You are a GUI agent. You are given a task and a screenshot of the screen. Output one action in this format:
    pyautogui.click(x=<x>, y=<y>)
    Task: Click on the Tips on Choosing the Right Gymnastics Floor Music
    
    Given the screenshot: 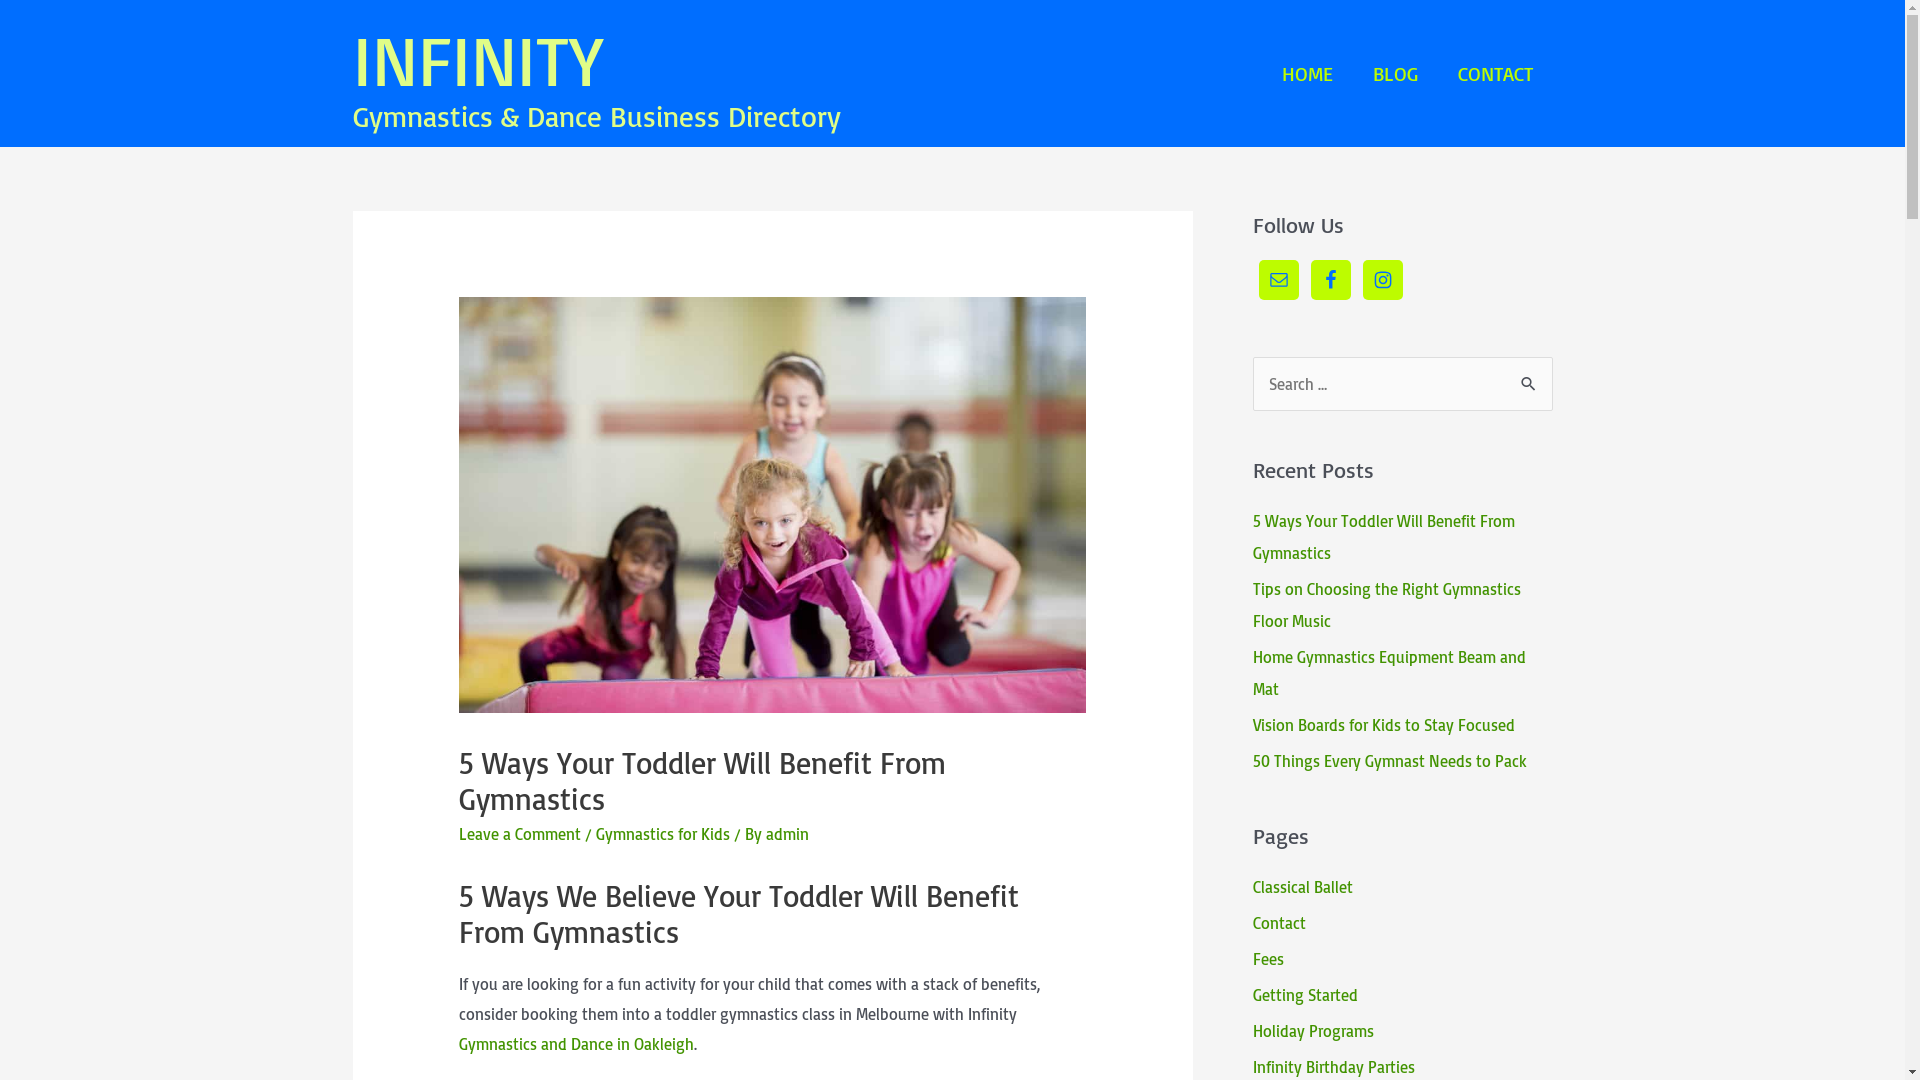 What is the action you would take?
    pyautogui.click(x=1386, y=605)
    